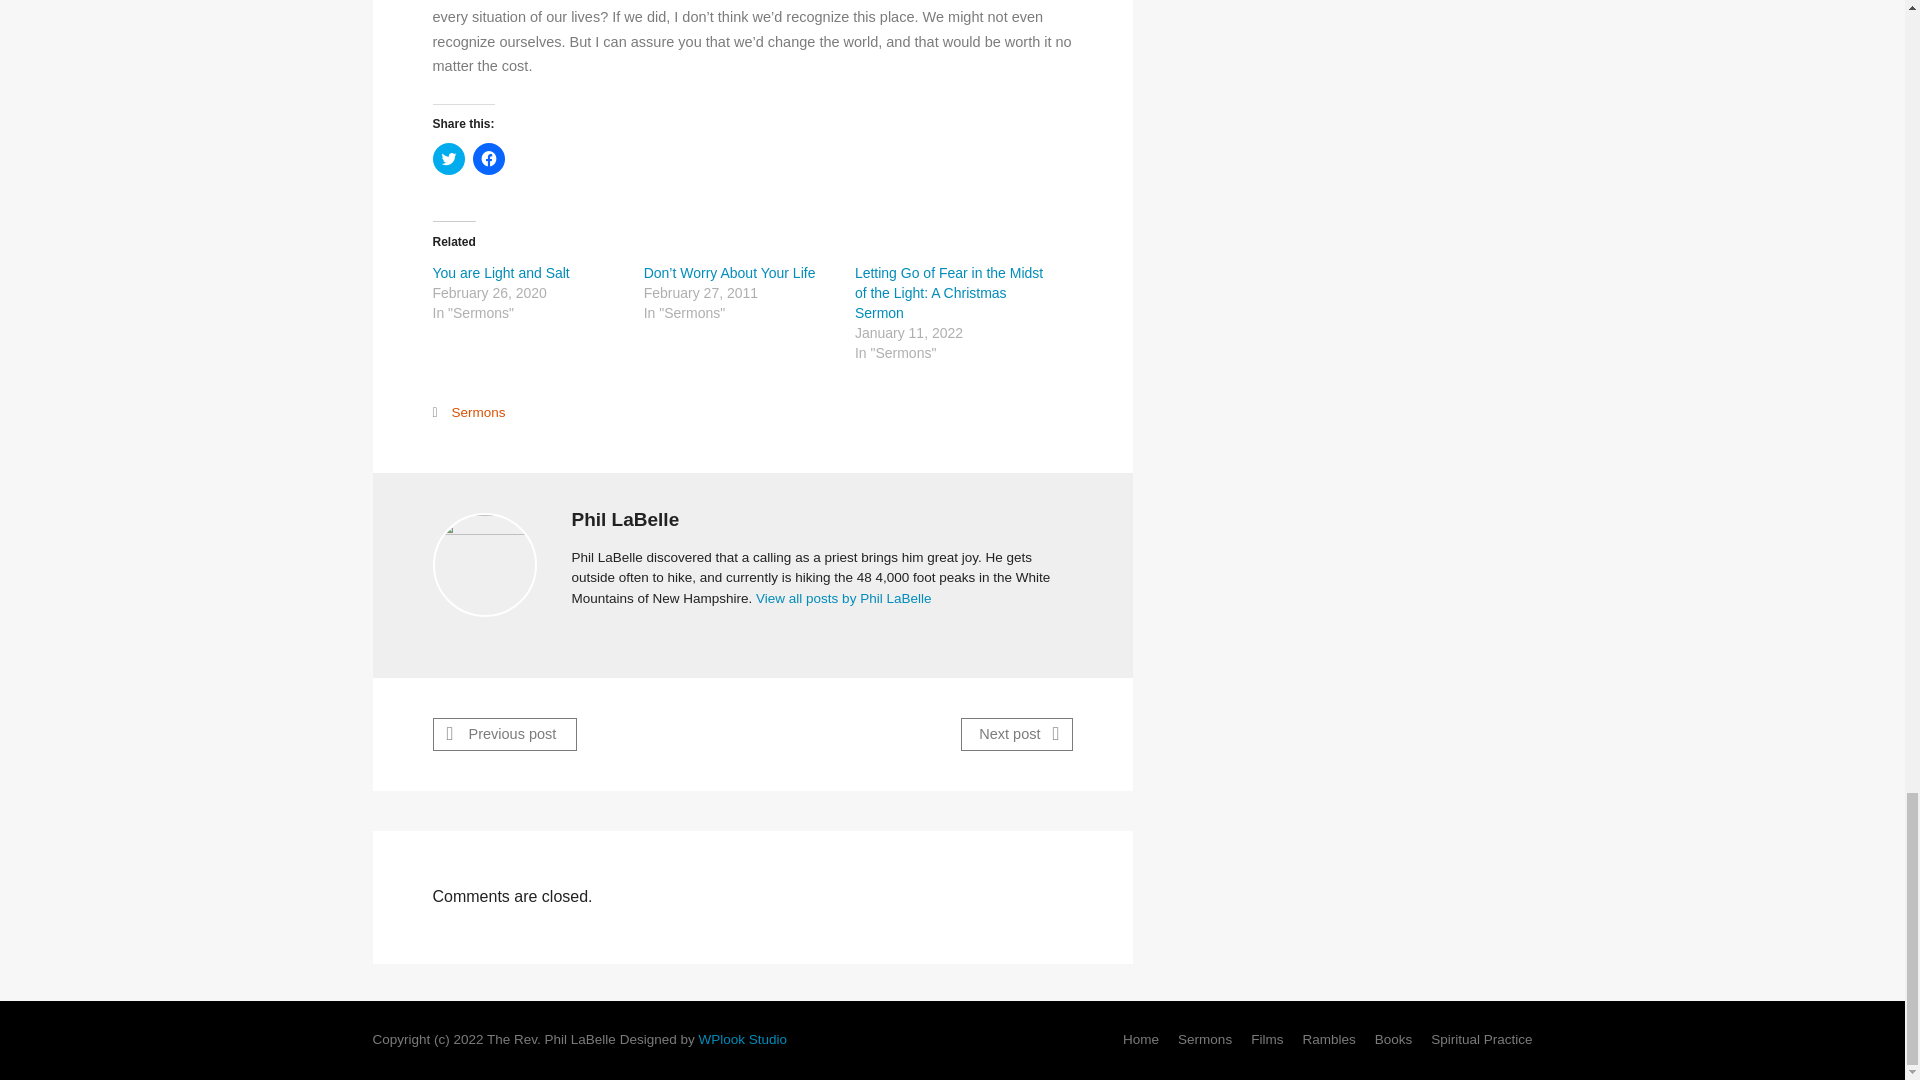 The width and height of the screenshot is (1920, 1080). What do you see at coordinates (504, 734) in the screenshot?
I see `Previous post` at bounding box center [504, 734].